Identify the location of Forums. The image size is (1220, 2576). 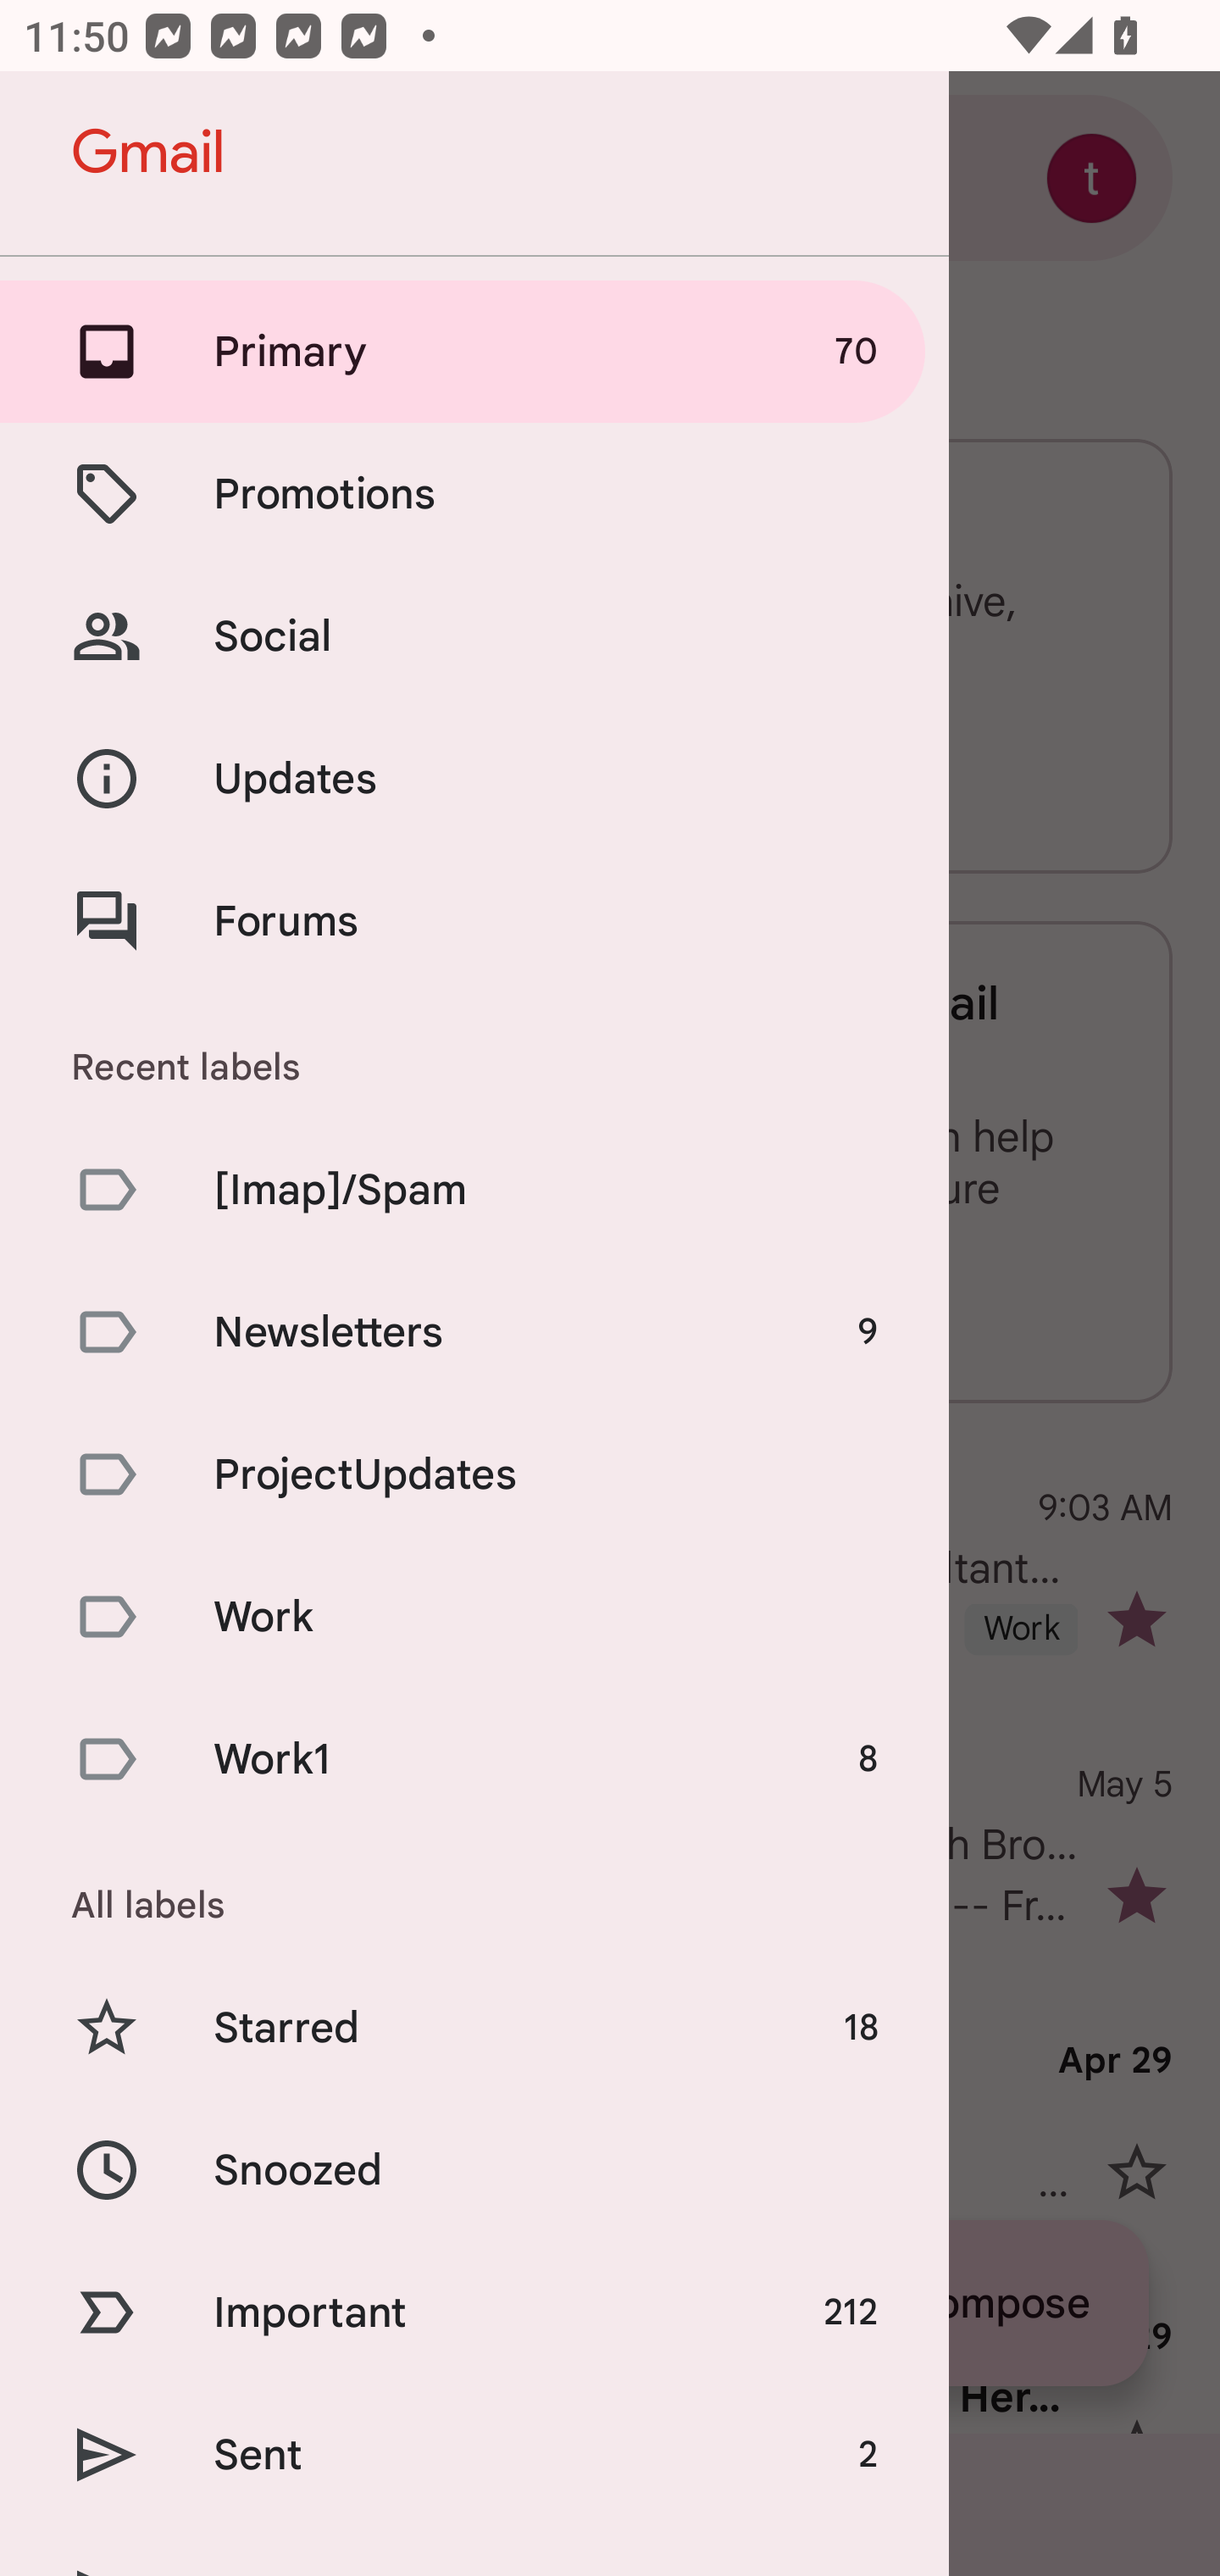
(474, 920).